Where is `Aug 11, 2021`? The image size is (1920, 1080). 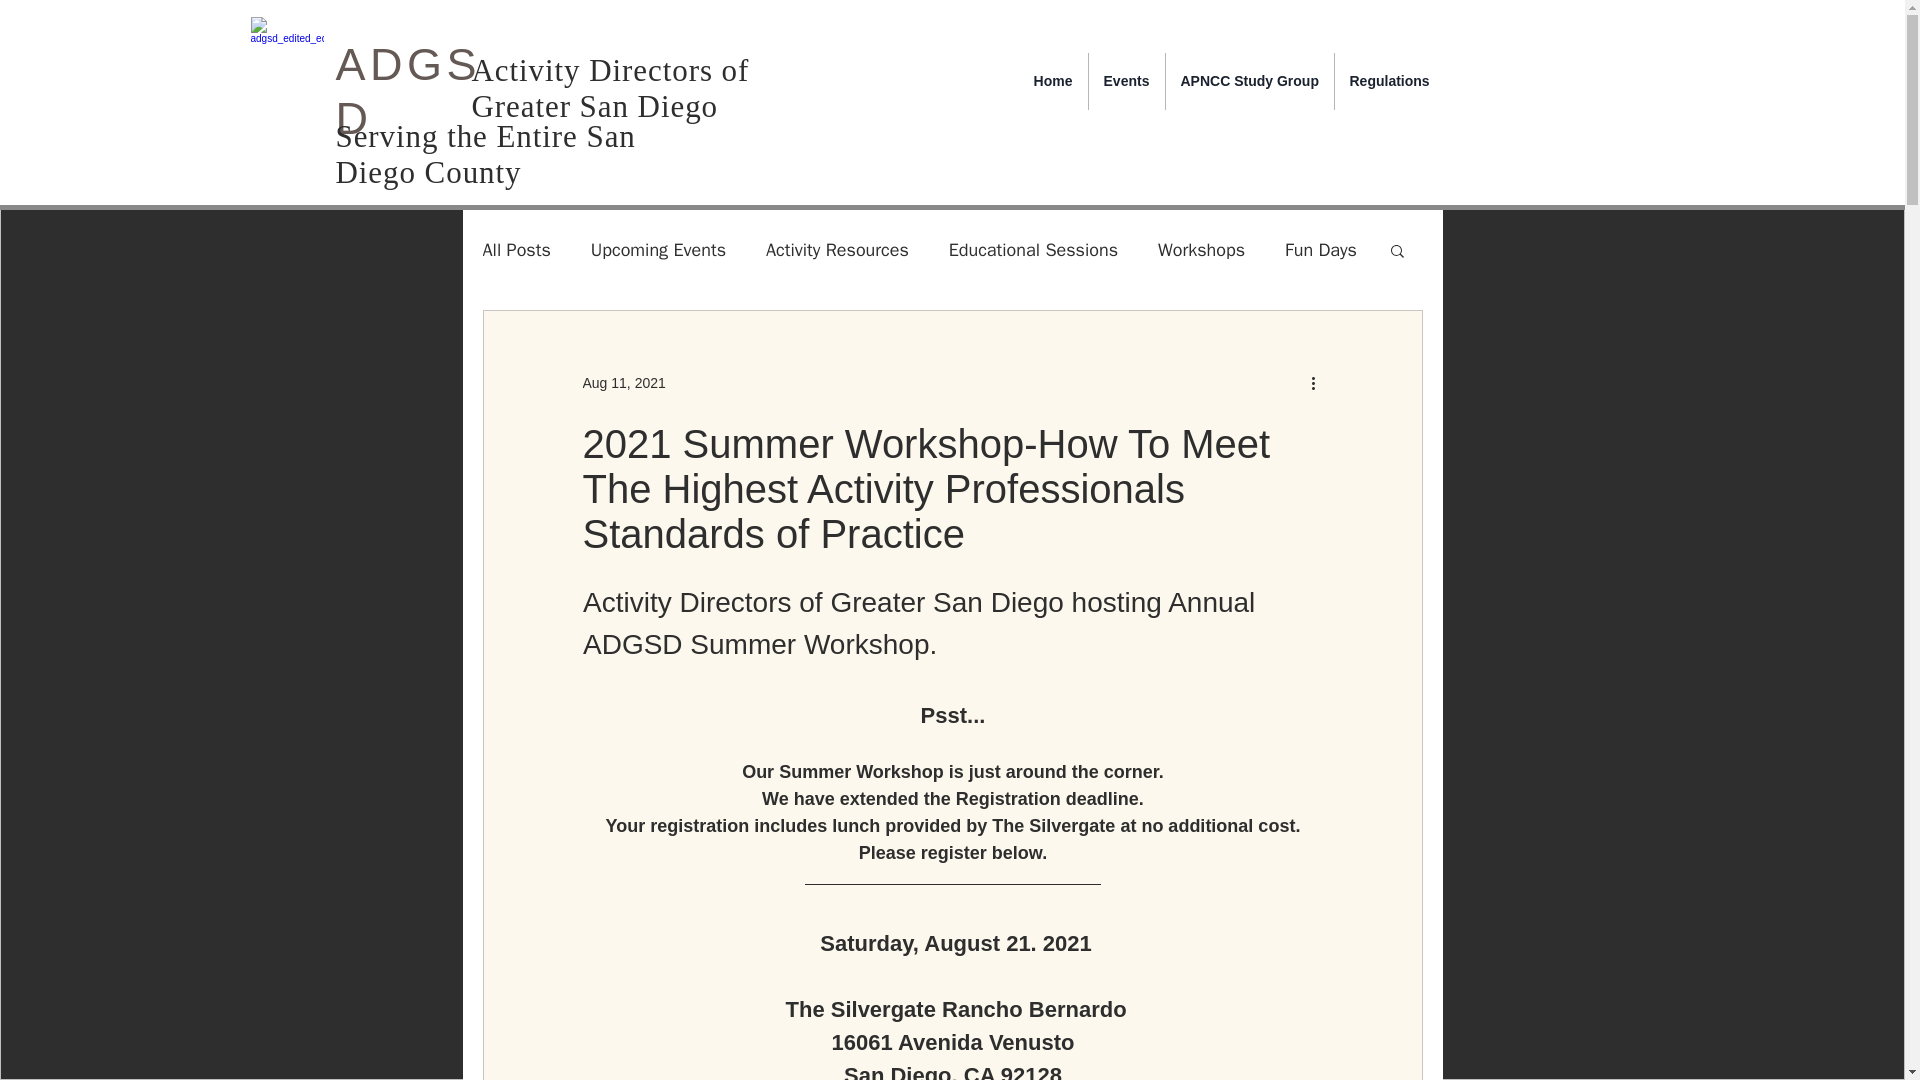 Aug 11, 2021 is located at coordinates (622, 381).